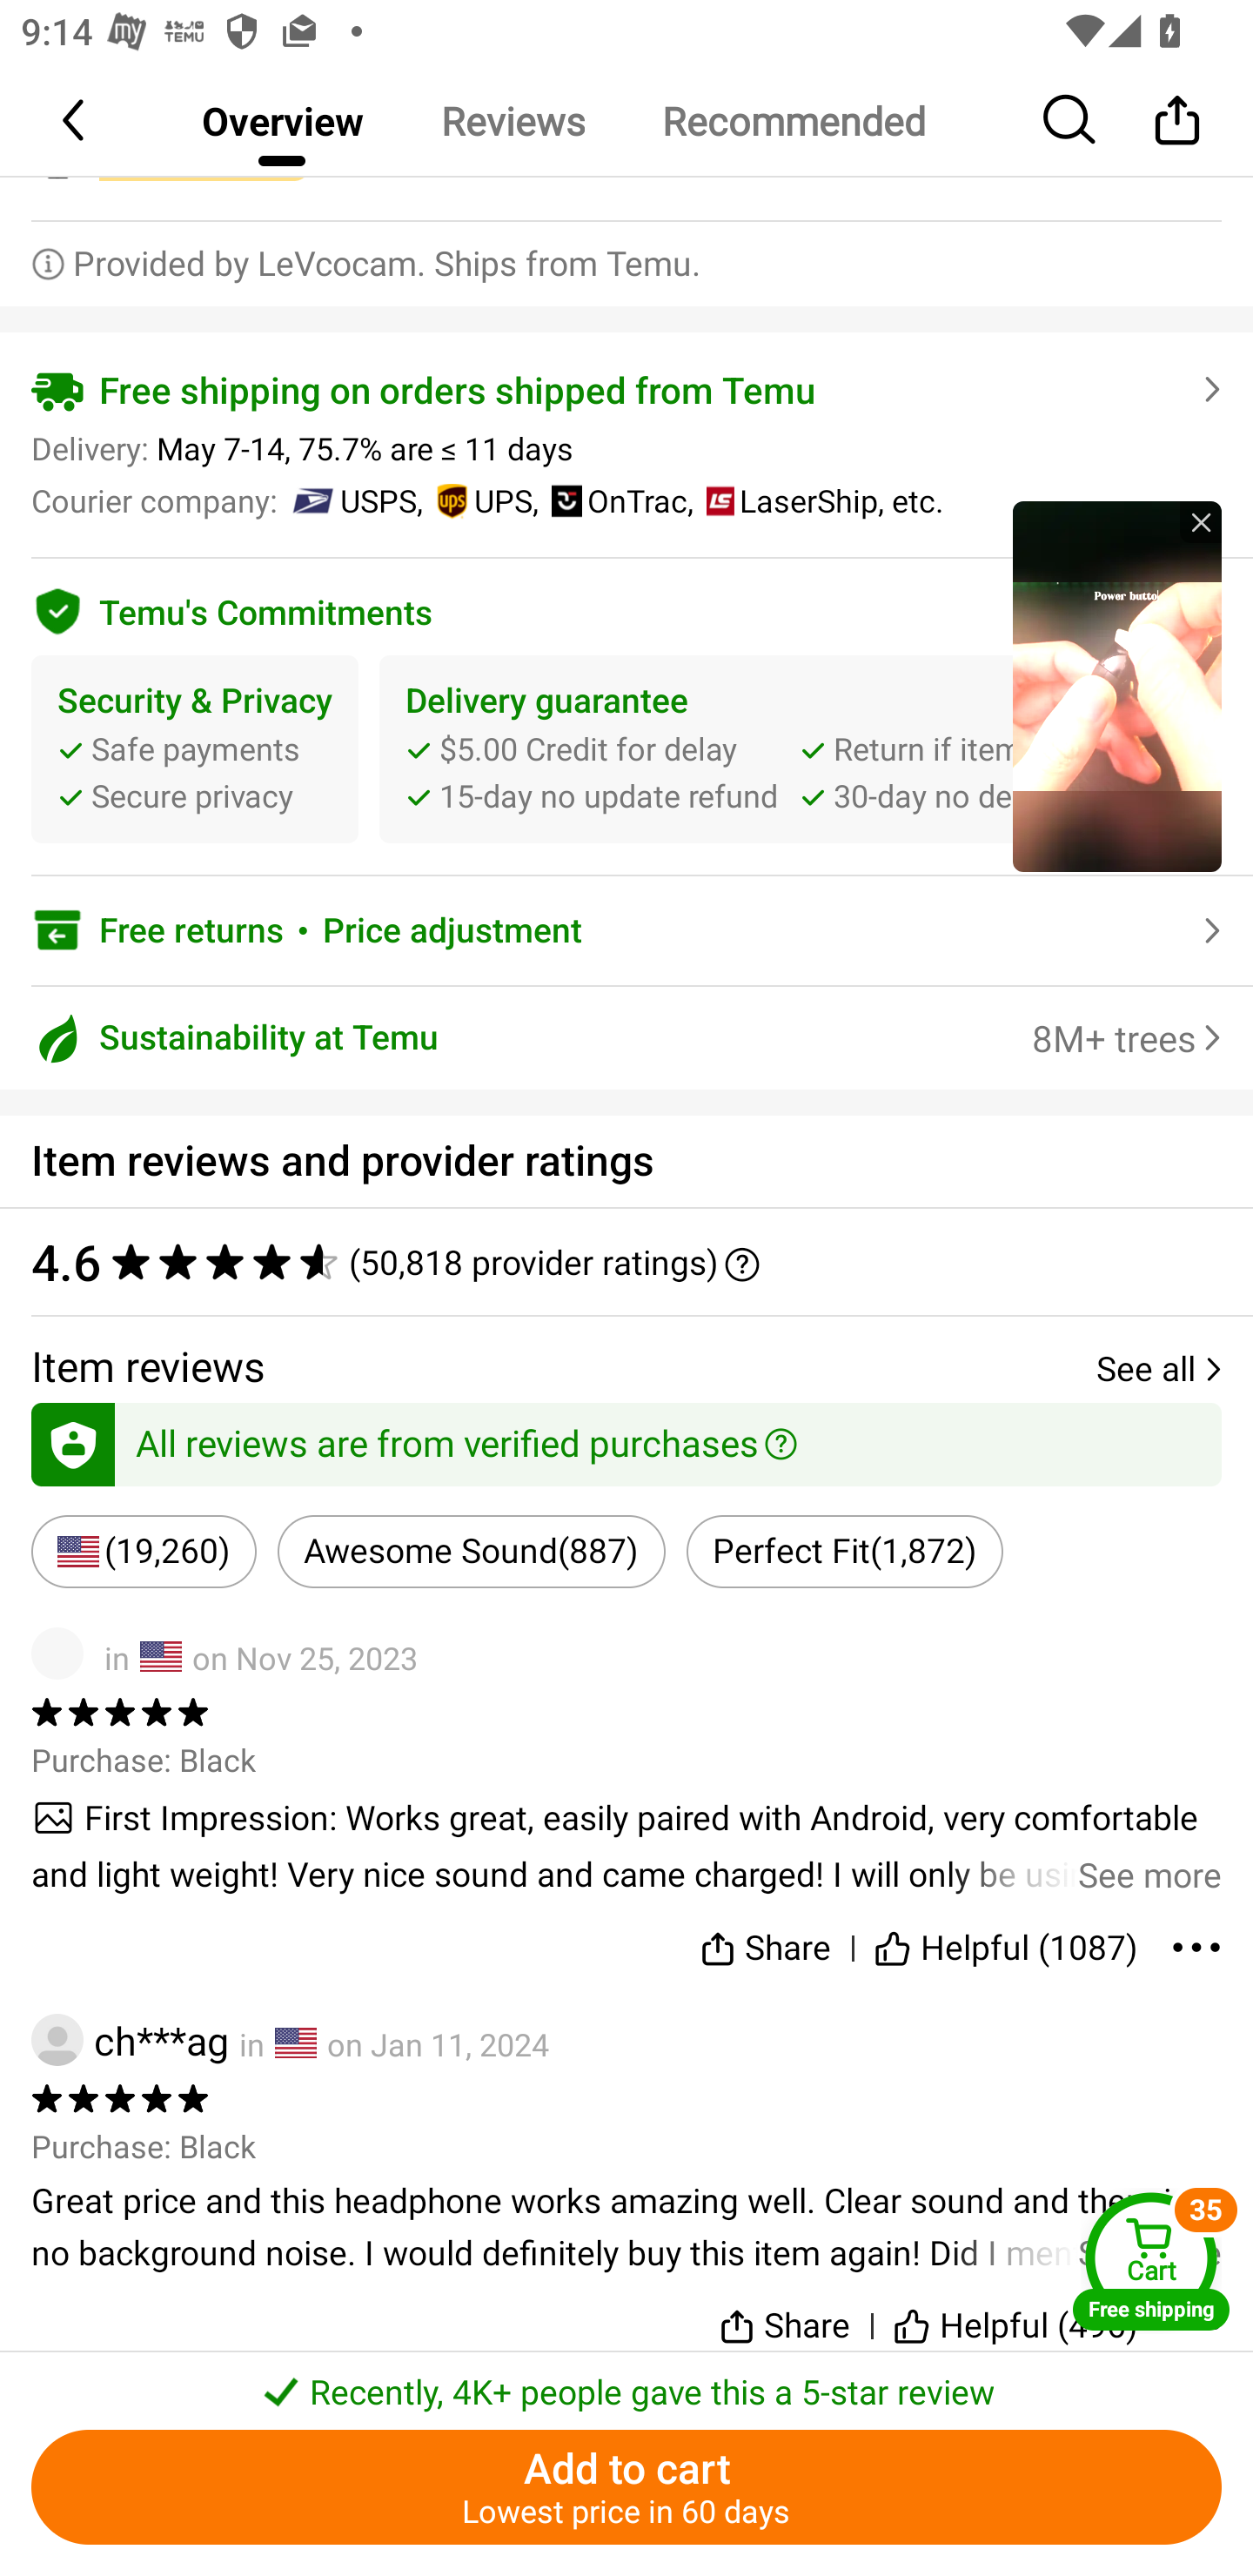 The height and width of the screenshot is (2576, 1253). What do you see at coordinates (472, 1552) in the screenshot?
I see `Awesome Sound(887)` at bounding box center [472, 1552].